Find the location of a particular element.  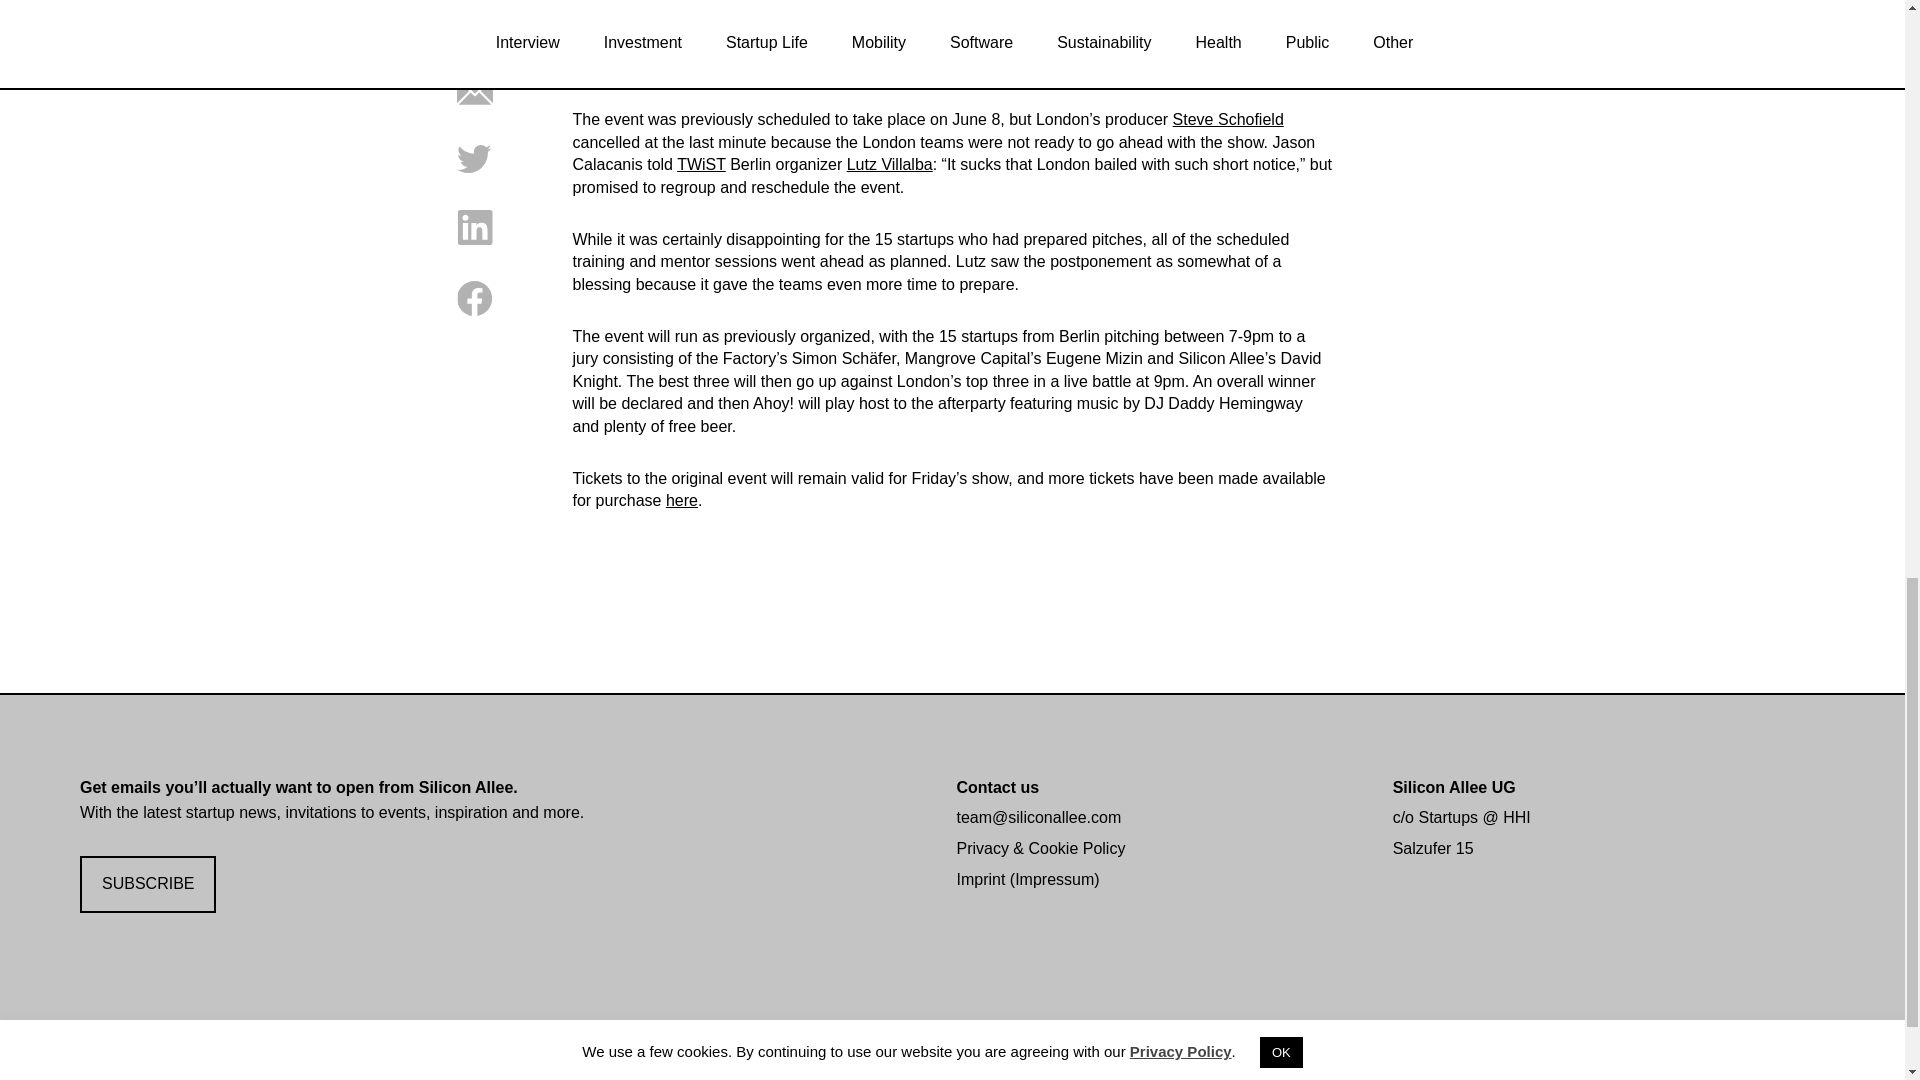

Silicon Allee UG is located at coordinates (1454, 786).